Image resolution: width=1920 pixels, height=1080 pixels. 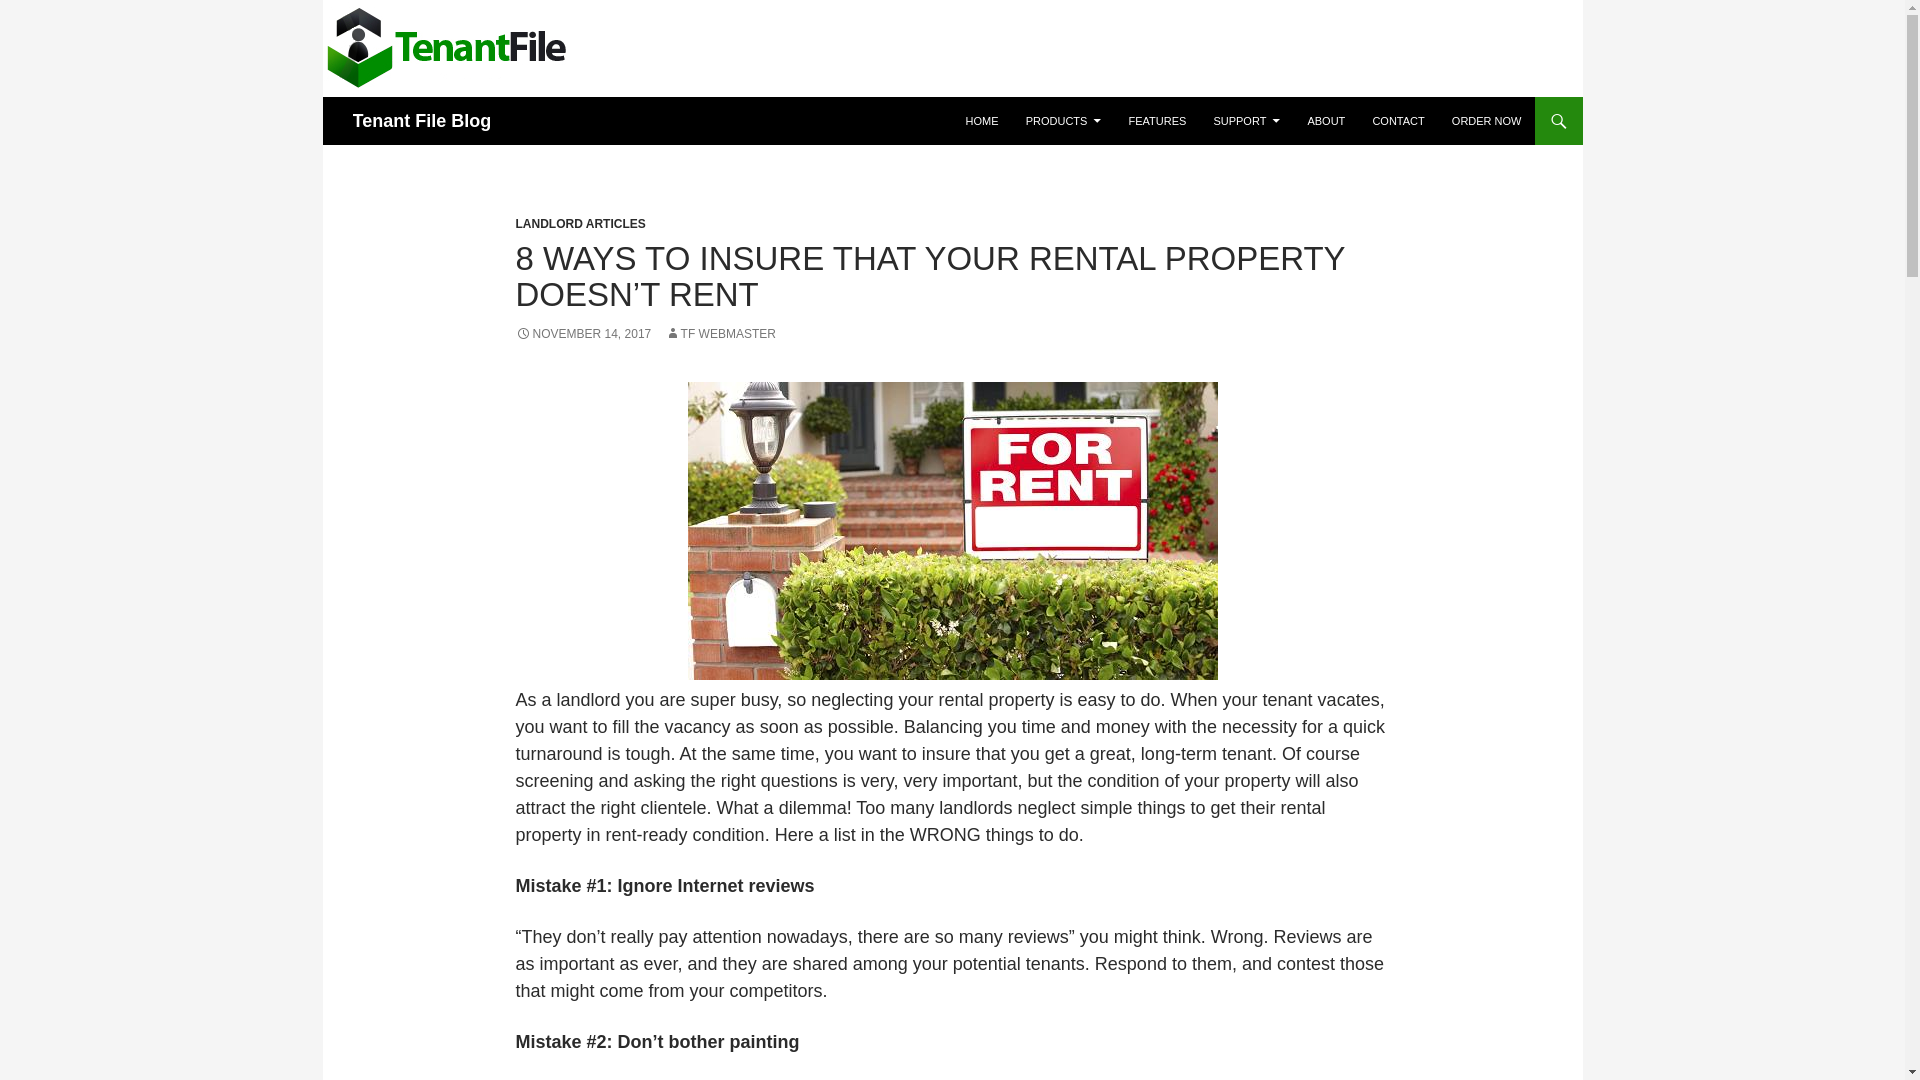 What do you see at coordinates (1398, 120) in the screenshot?
I see `CONTACT` at bounding box center [1398, 120].